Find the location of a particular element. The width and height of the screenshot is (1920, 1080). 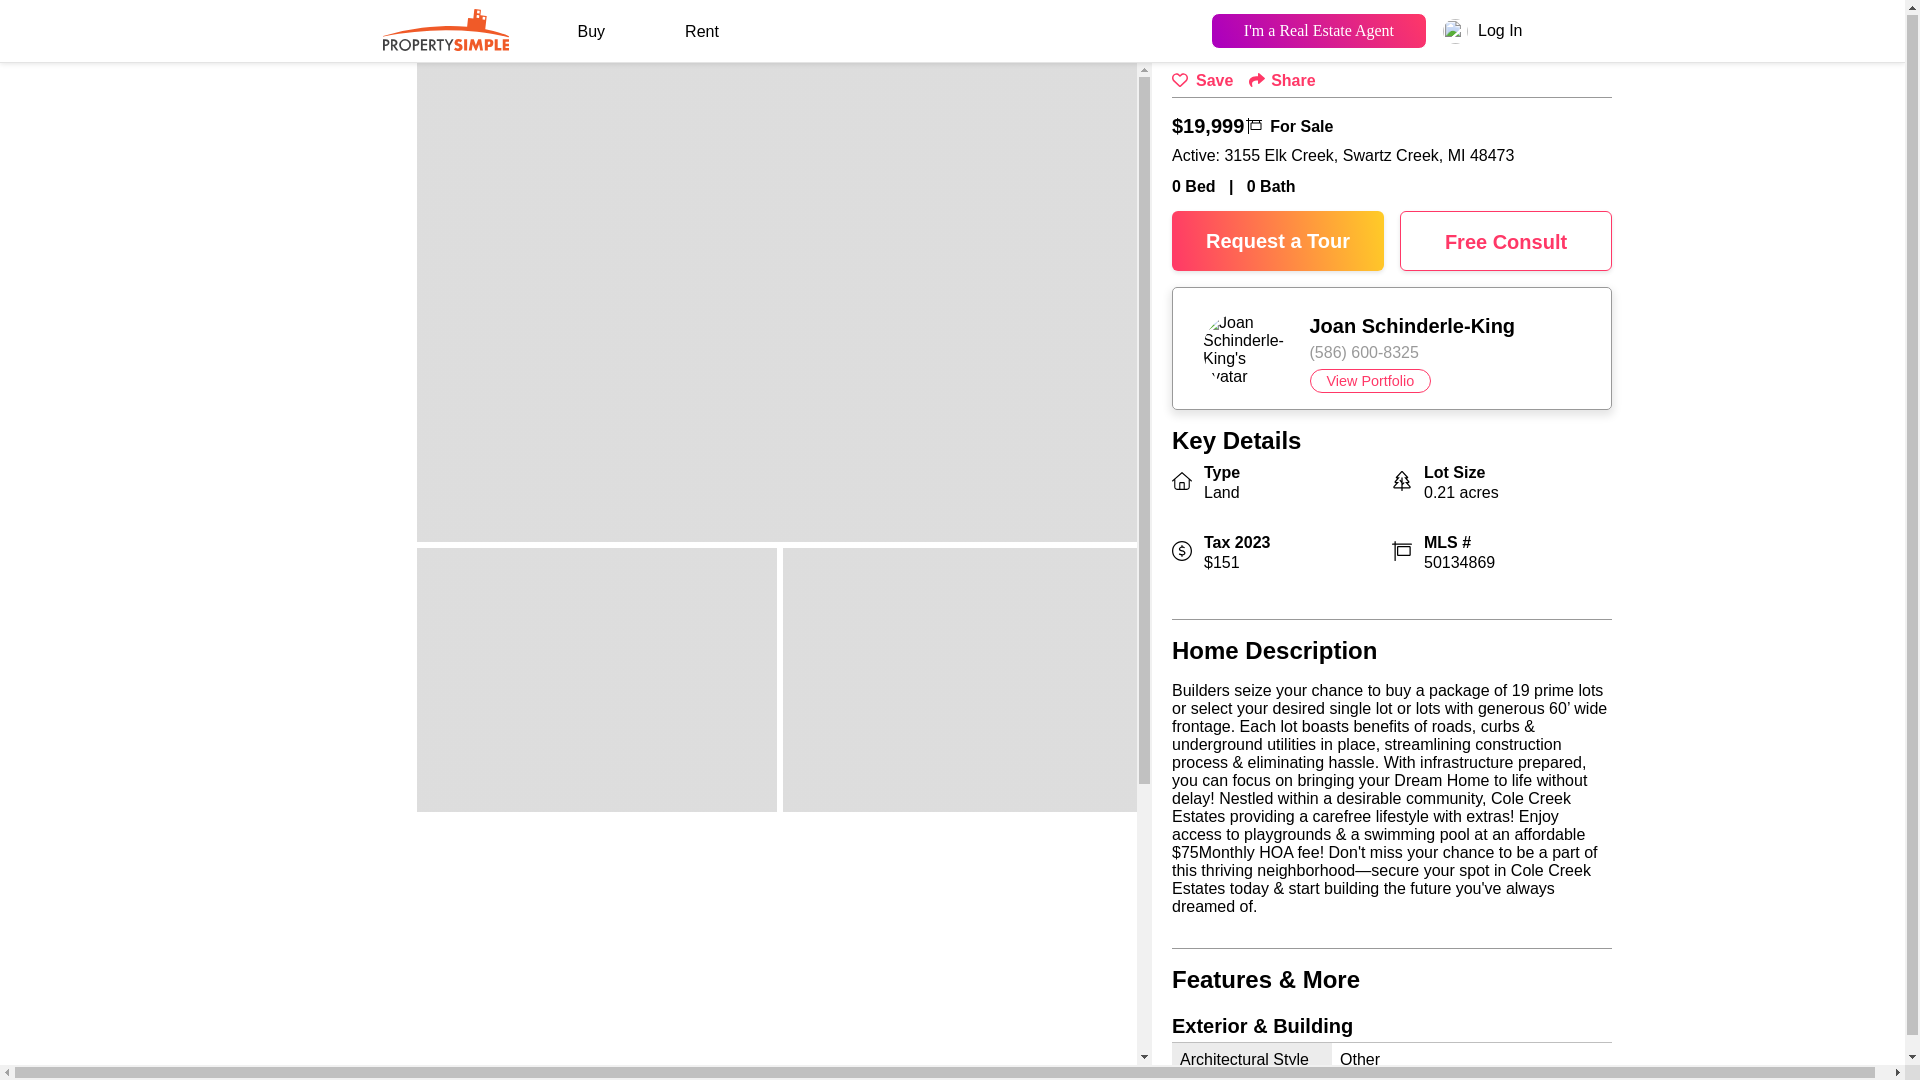

PropertySimple's Logo is located at coordinates (445, 42).